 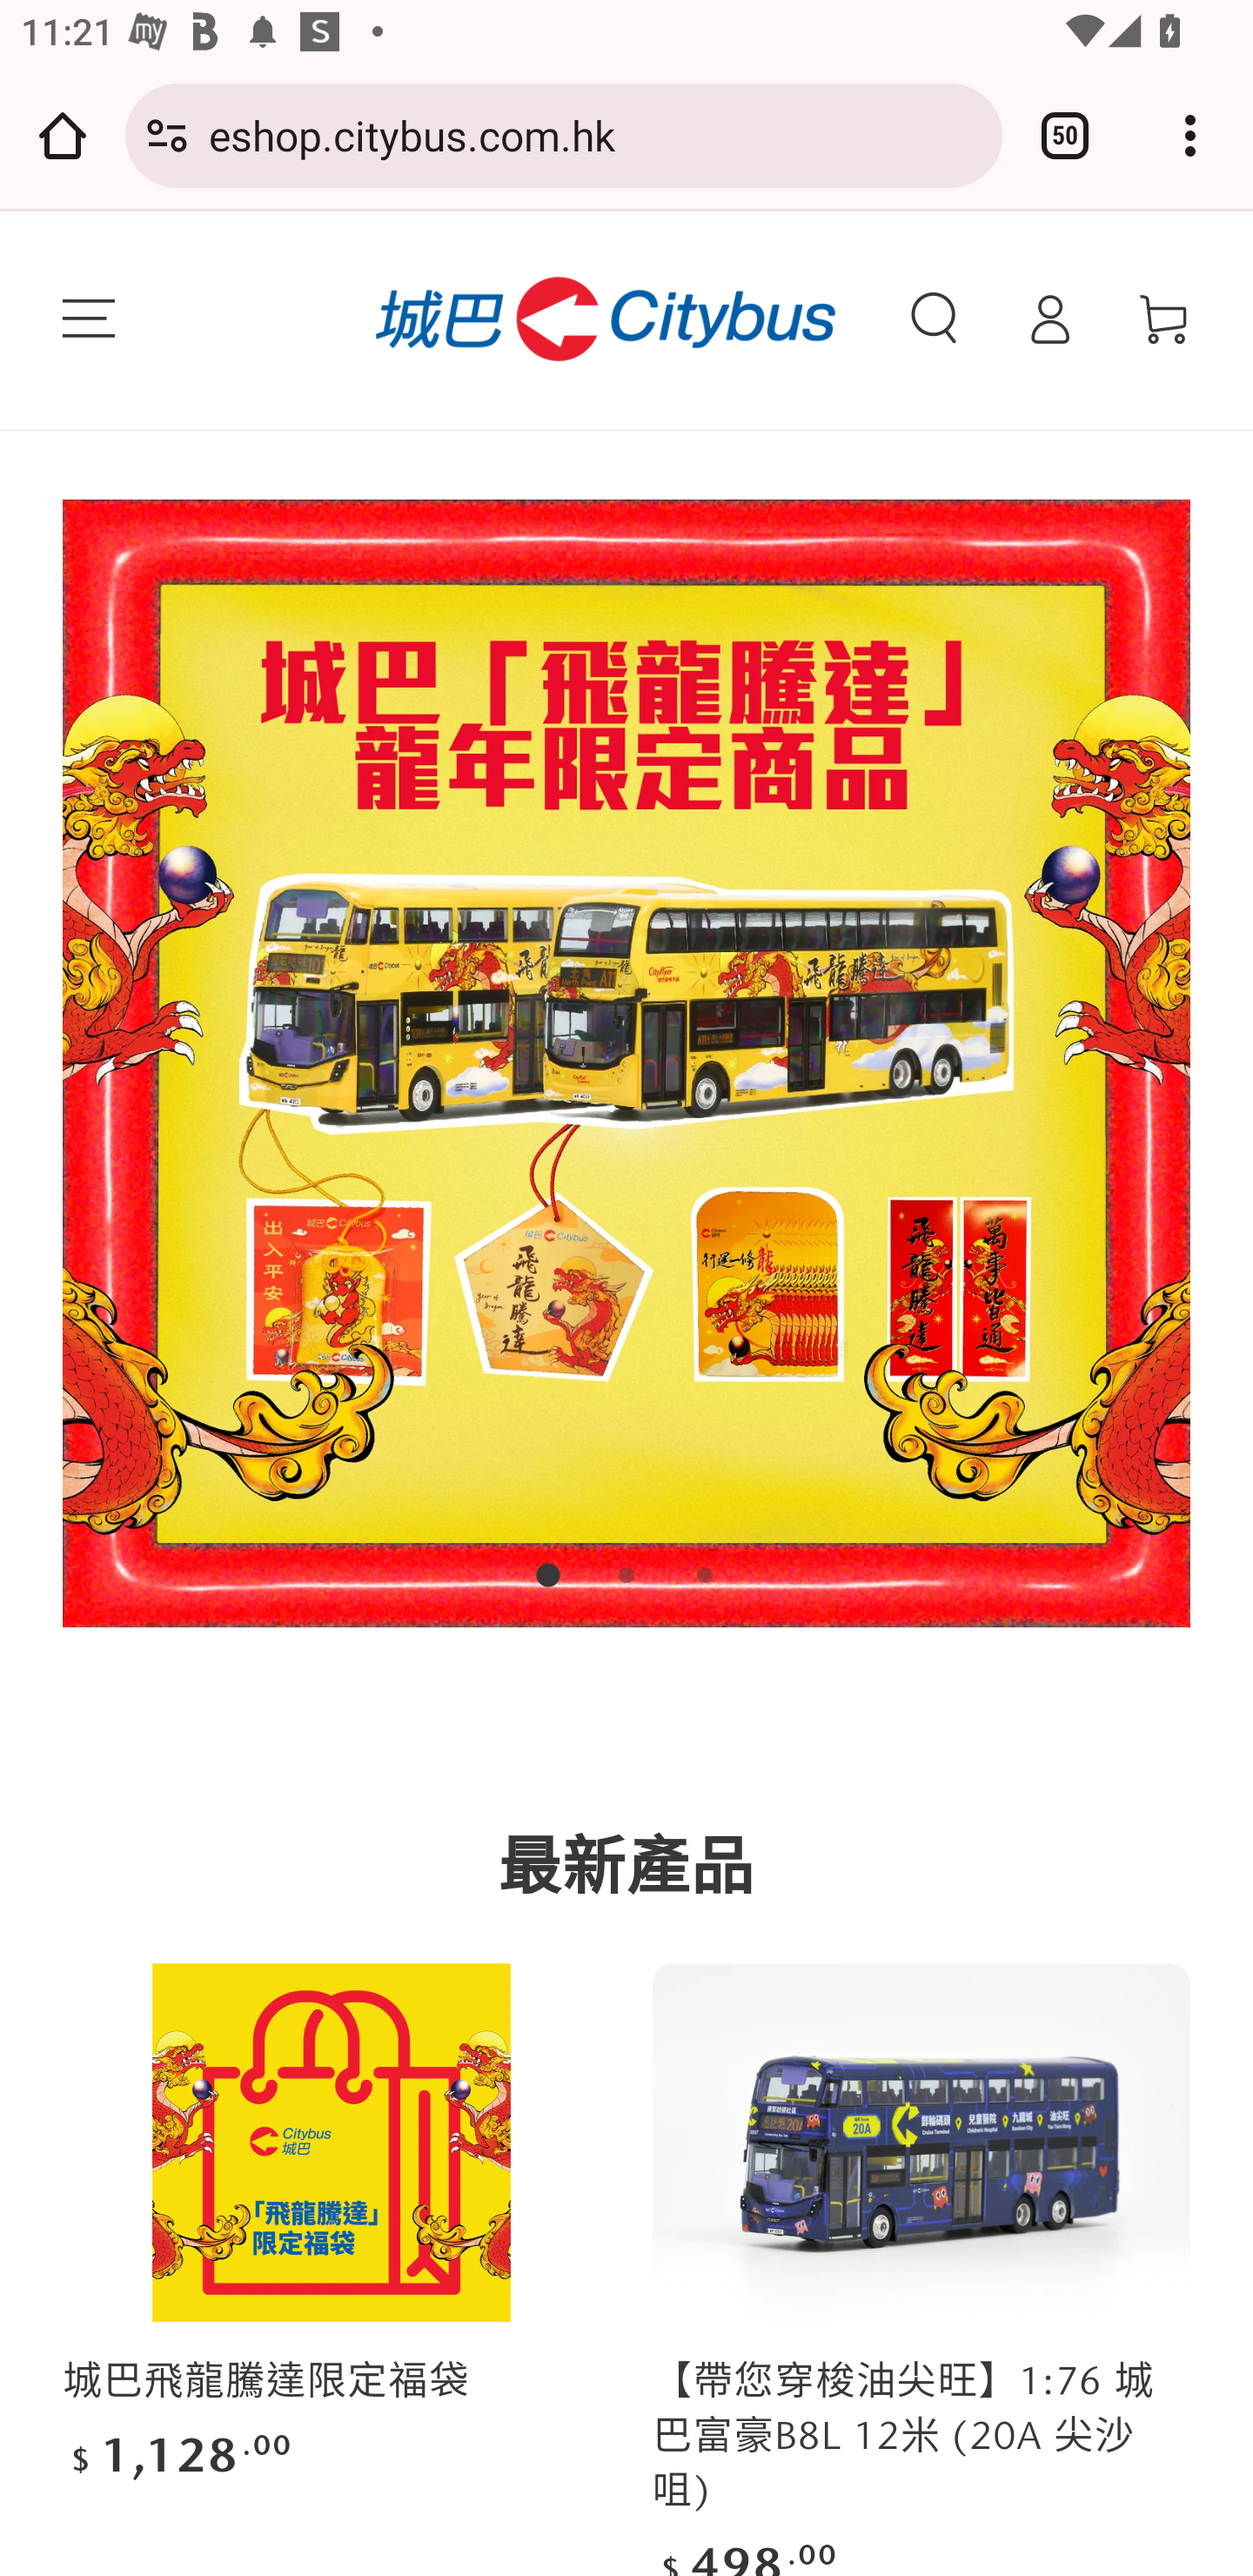 What do you see at coordinates (626, 1063) in the screenshot?
I see ` ` at bounding box center [626, 1063].